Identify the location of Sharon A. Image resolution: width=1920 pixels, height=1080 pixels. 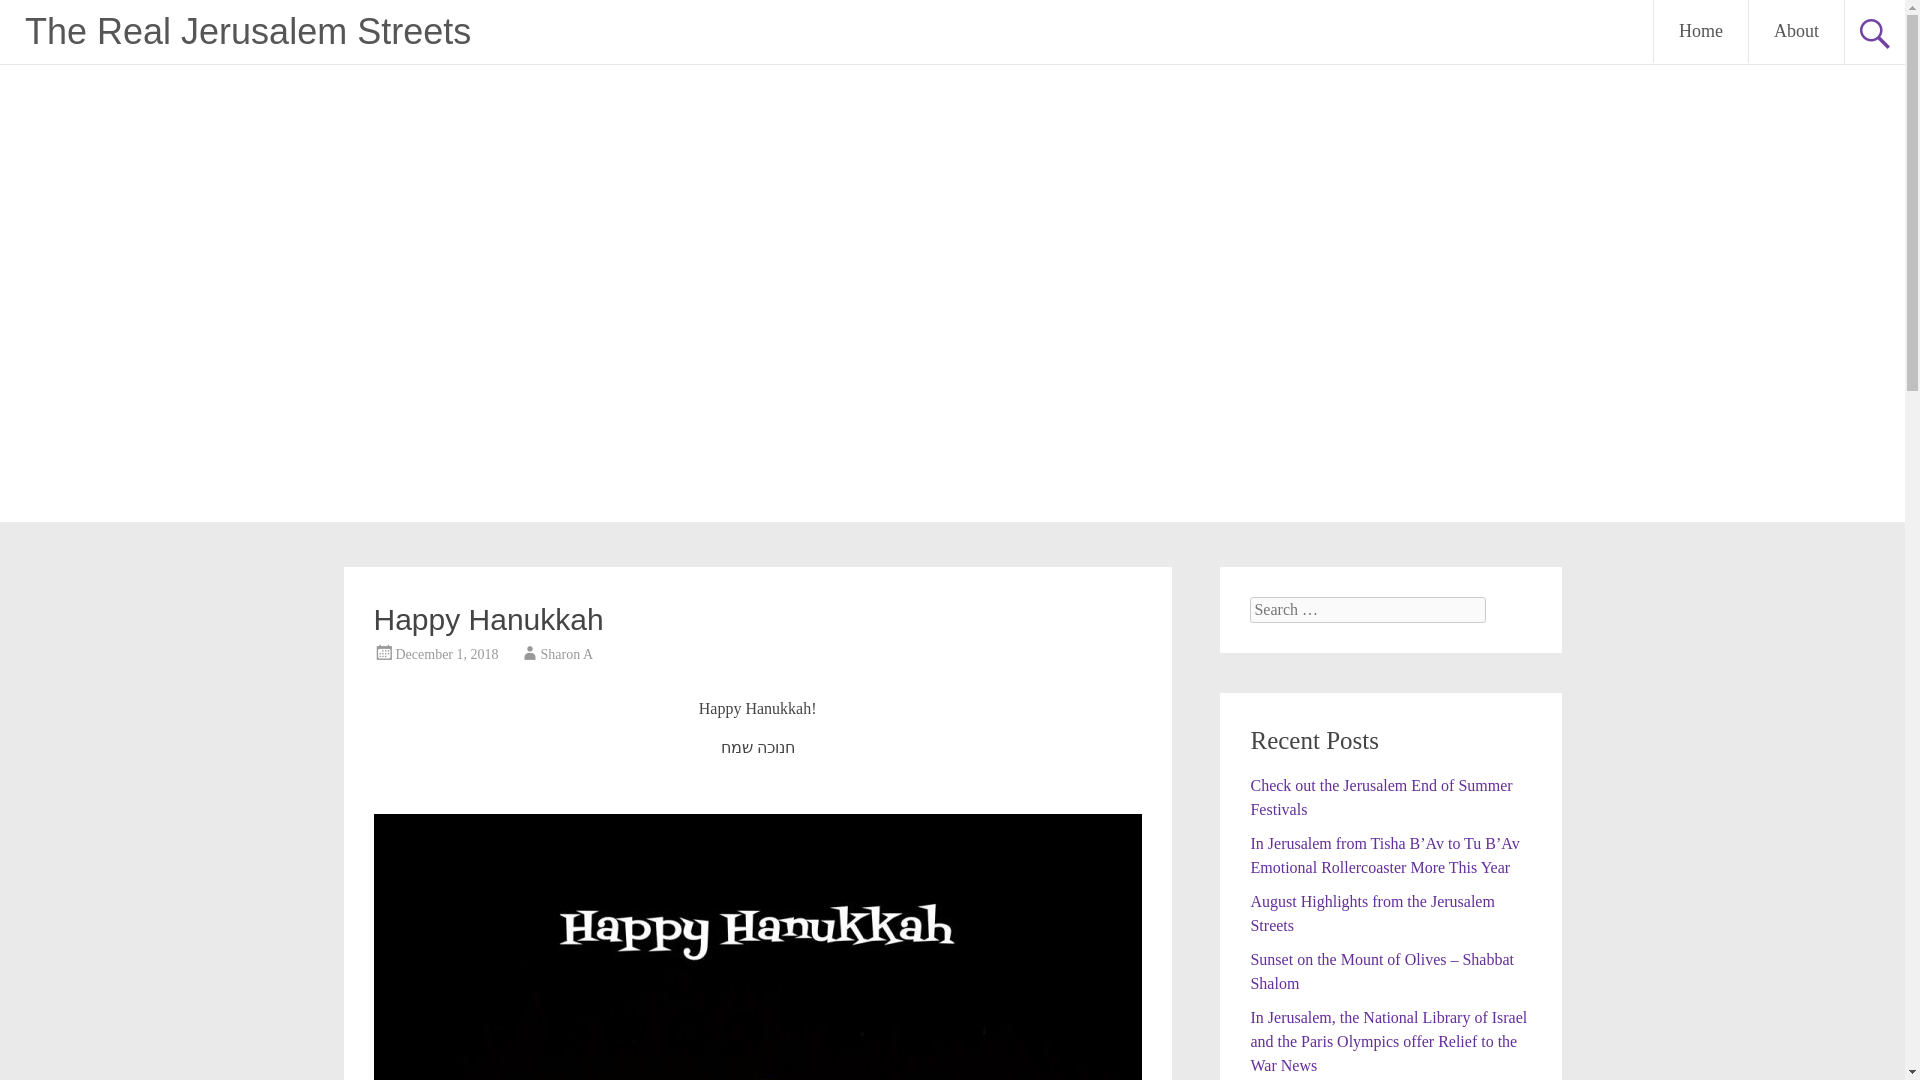
(567, 654).